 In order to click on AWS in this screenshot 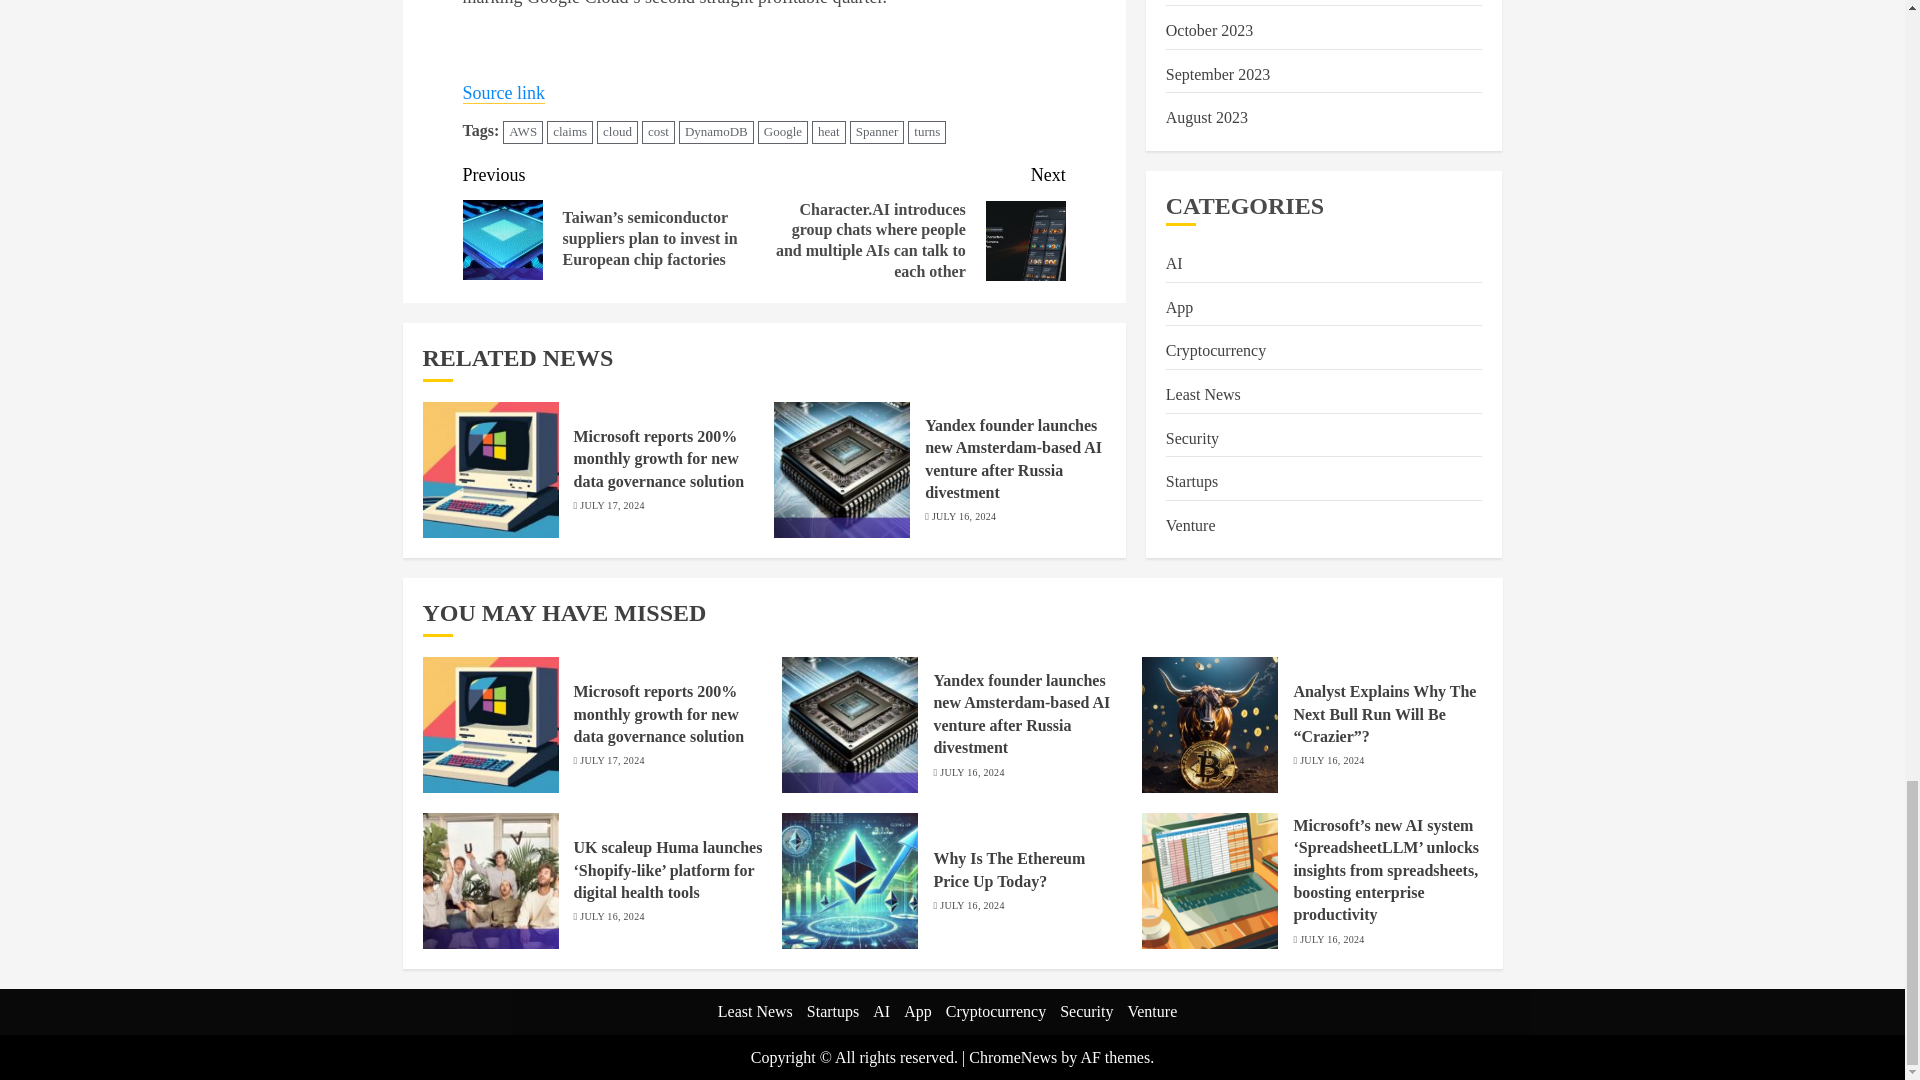, I will do `click(523, 132)`.